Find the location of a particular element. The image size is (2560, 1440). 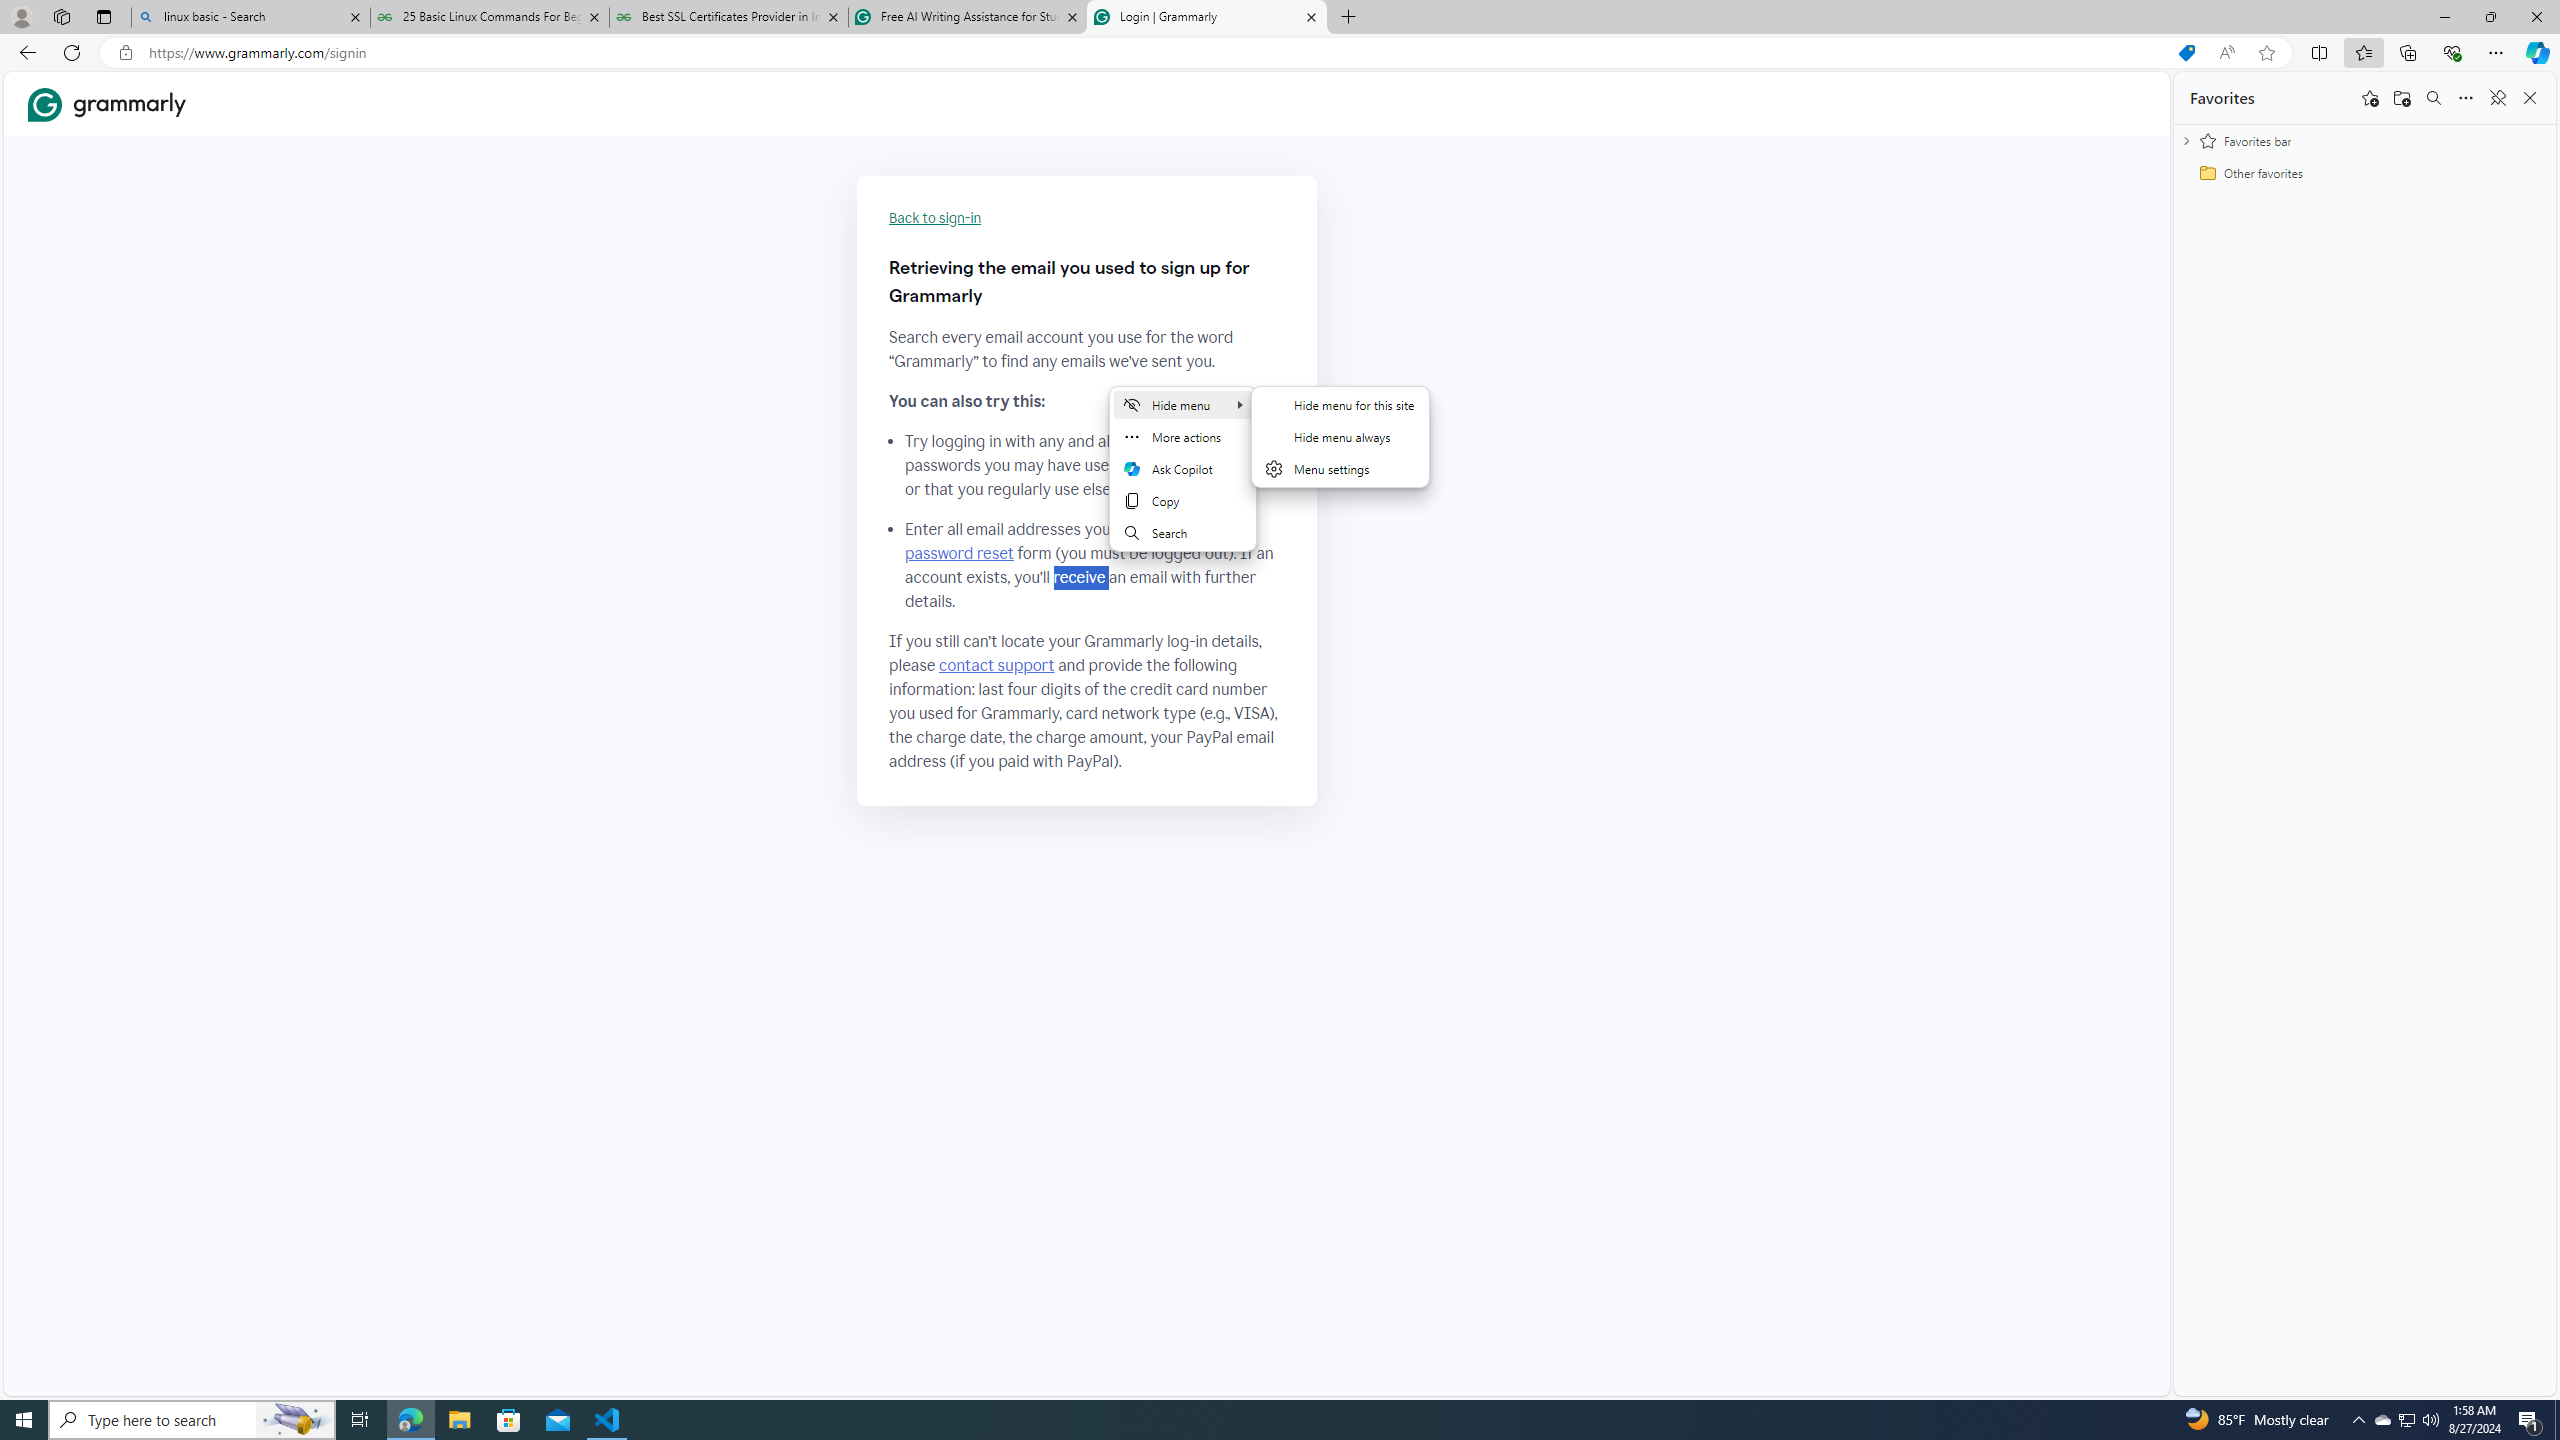

Unpin favorites is located at coordinates (2497, 98).